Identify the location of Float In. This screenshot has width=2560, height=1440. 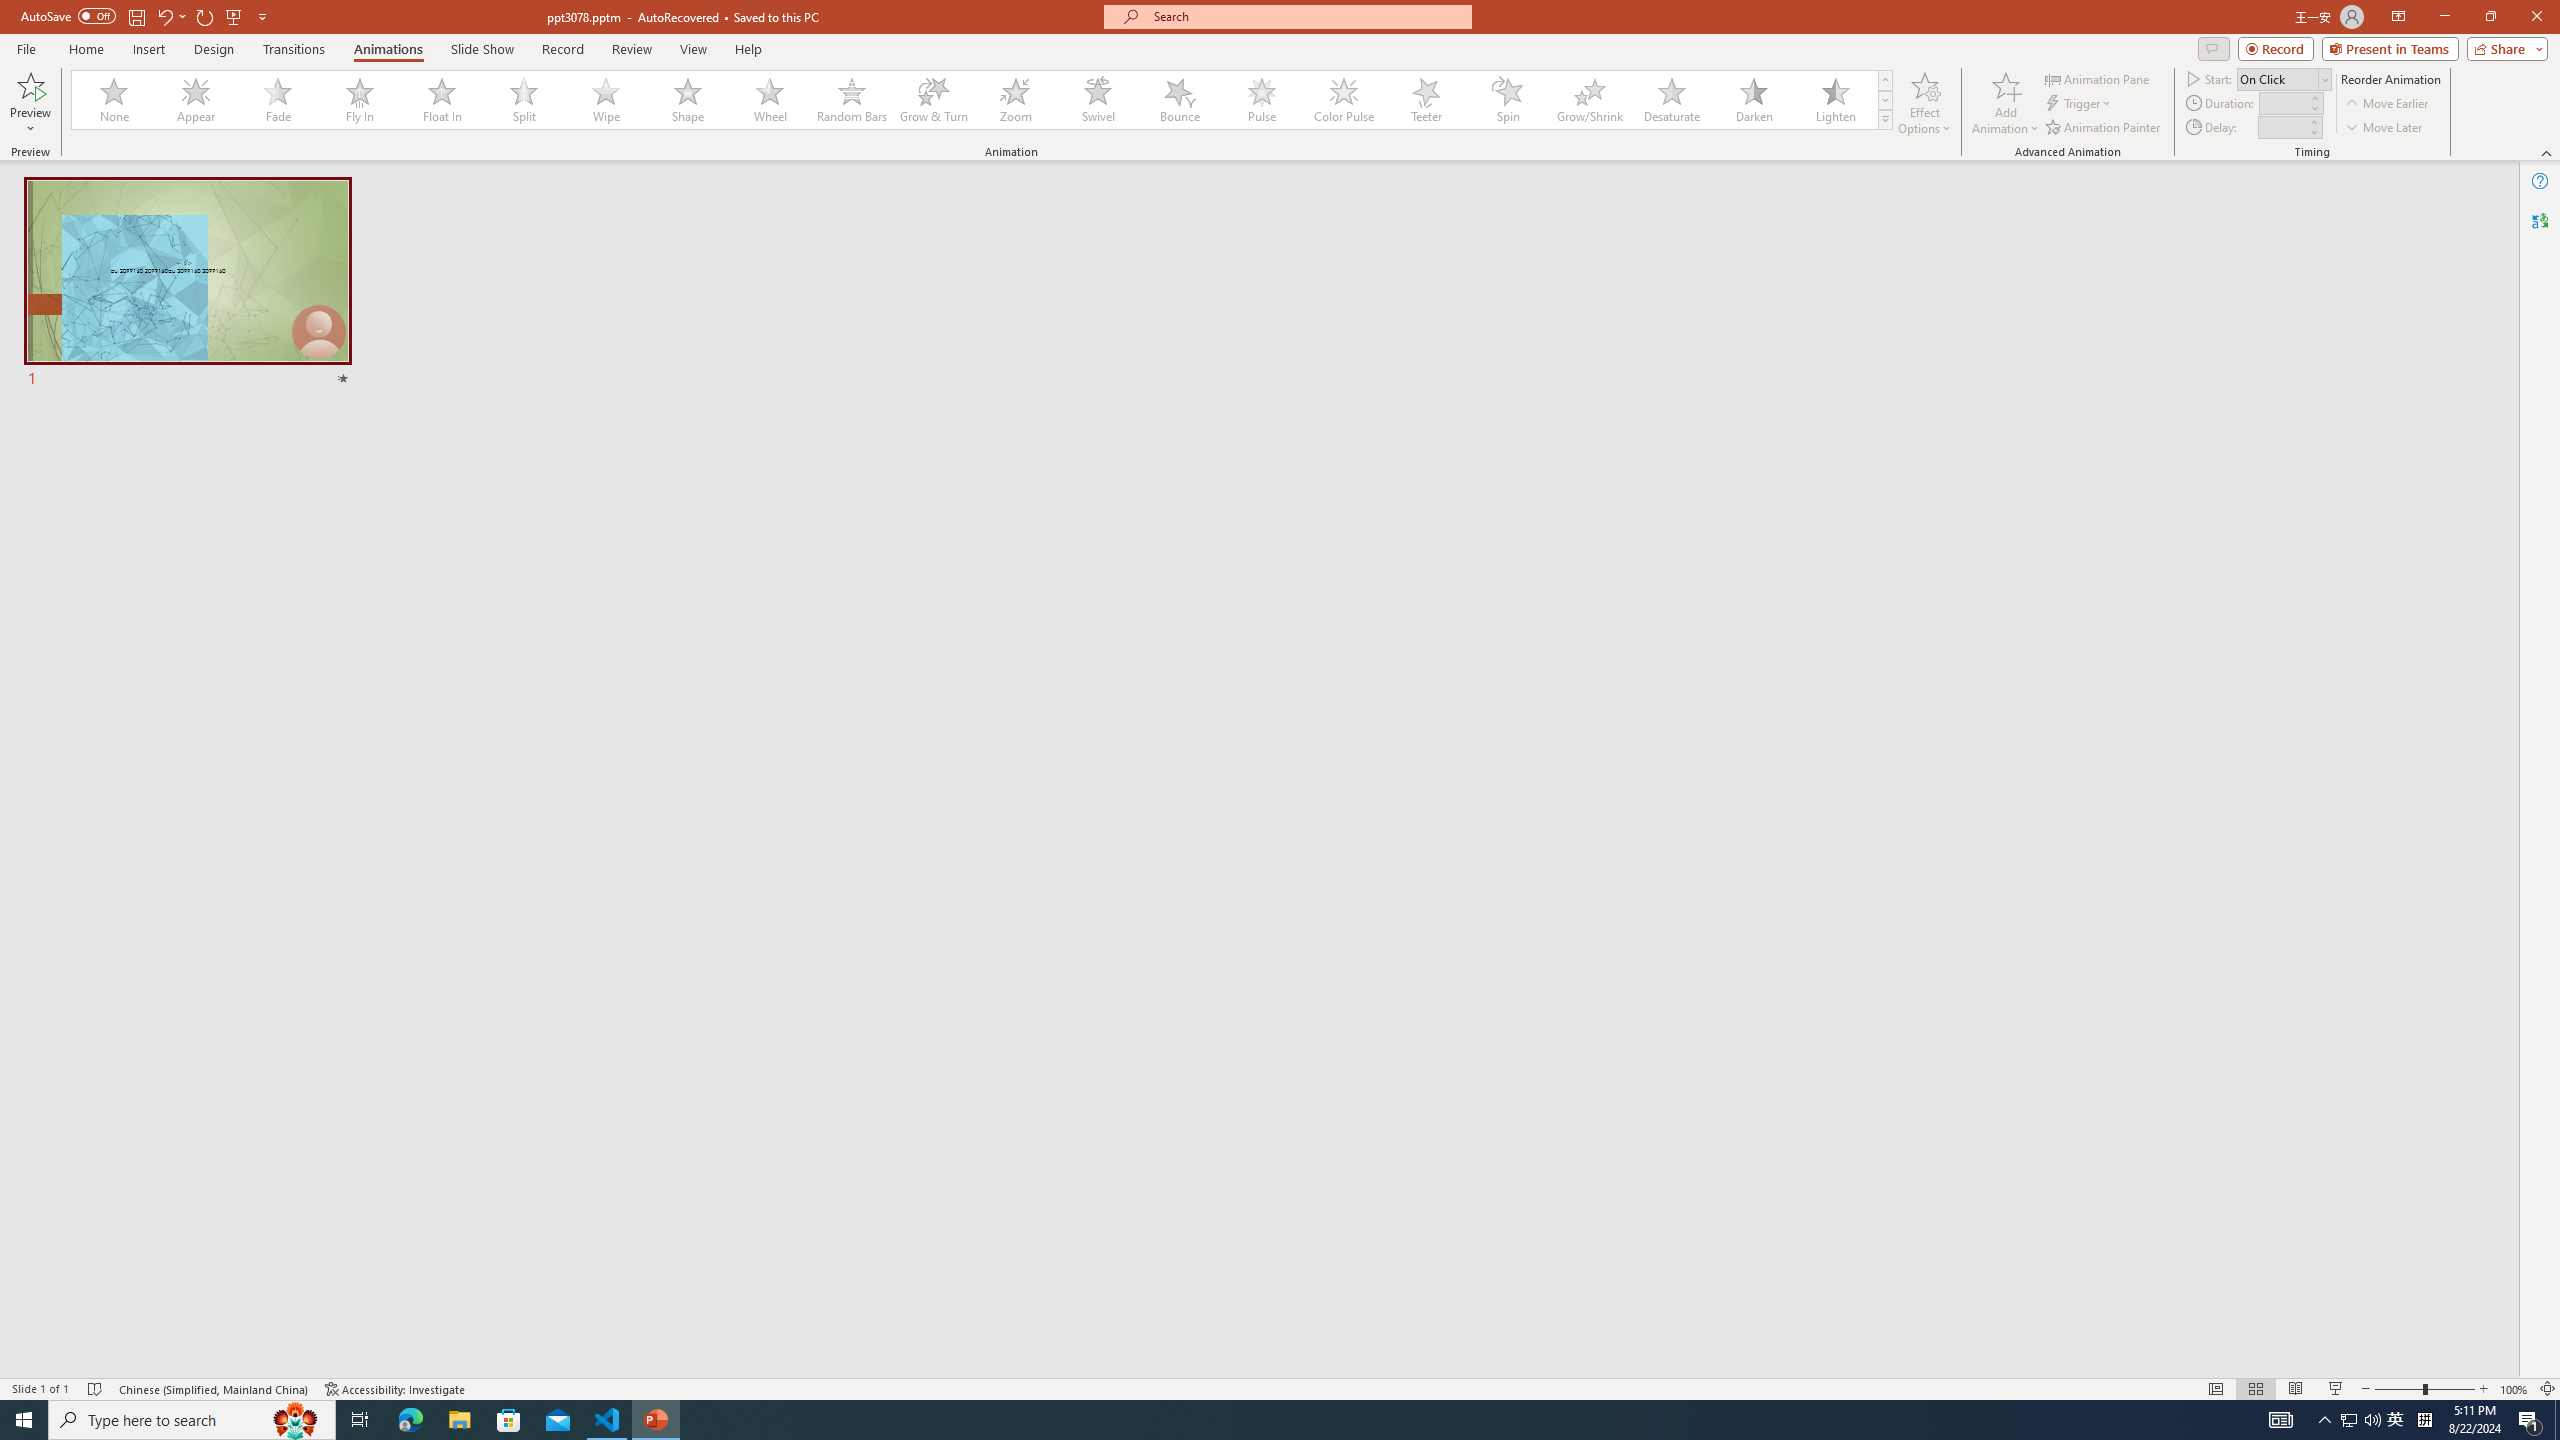
(442, 100).